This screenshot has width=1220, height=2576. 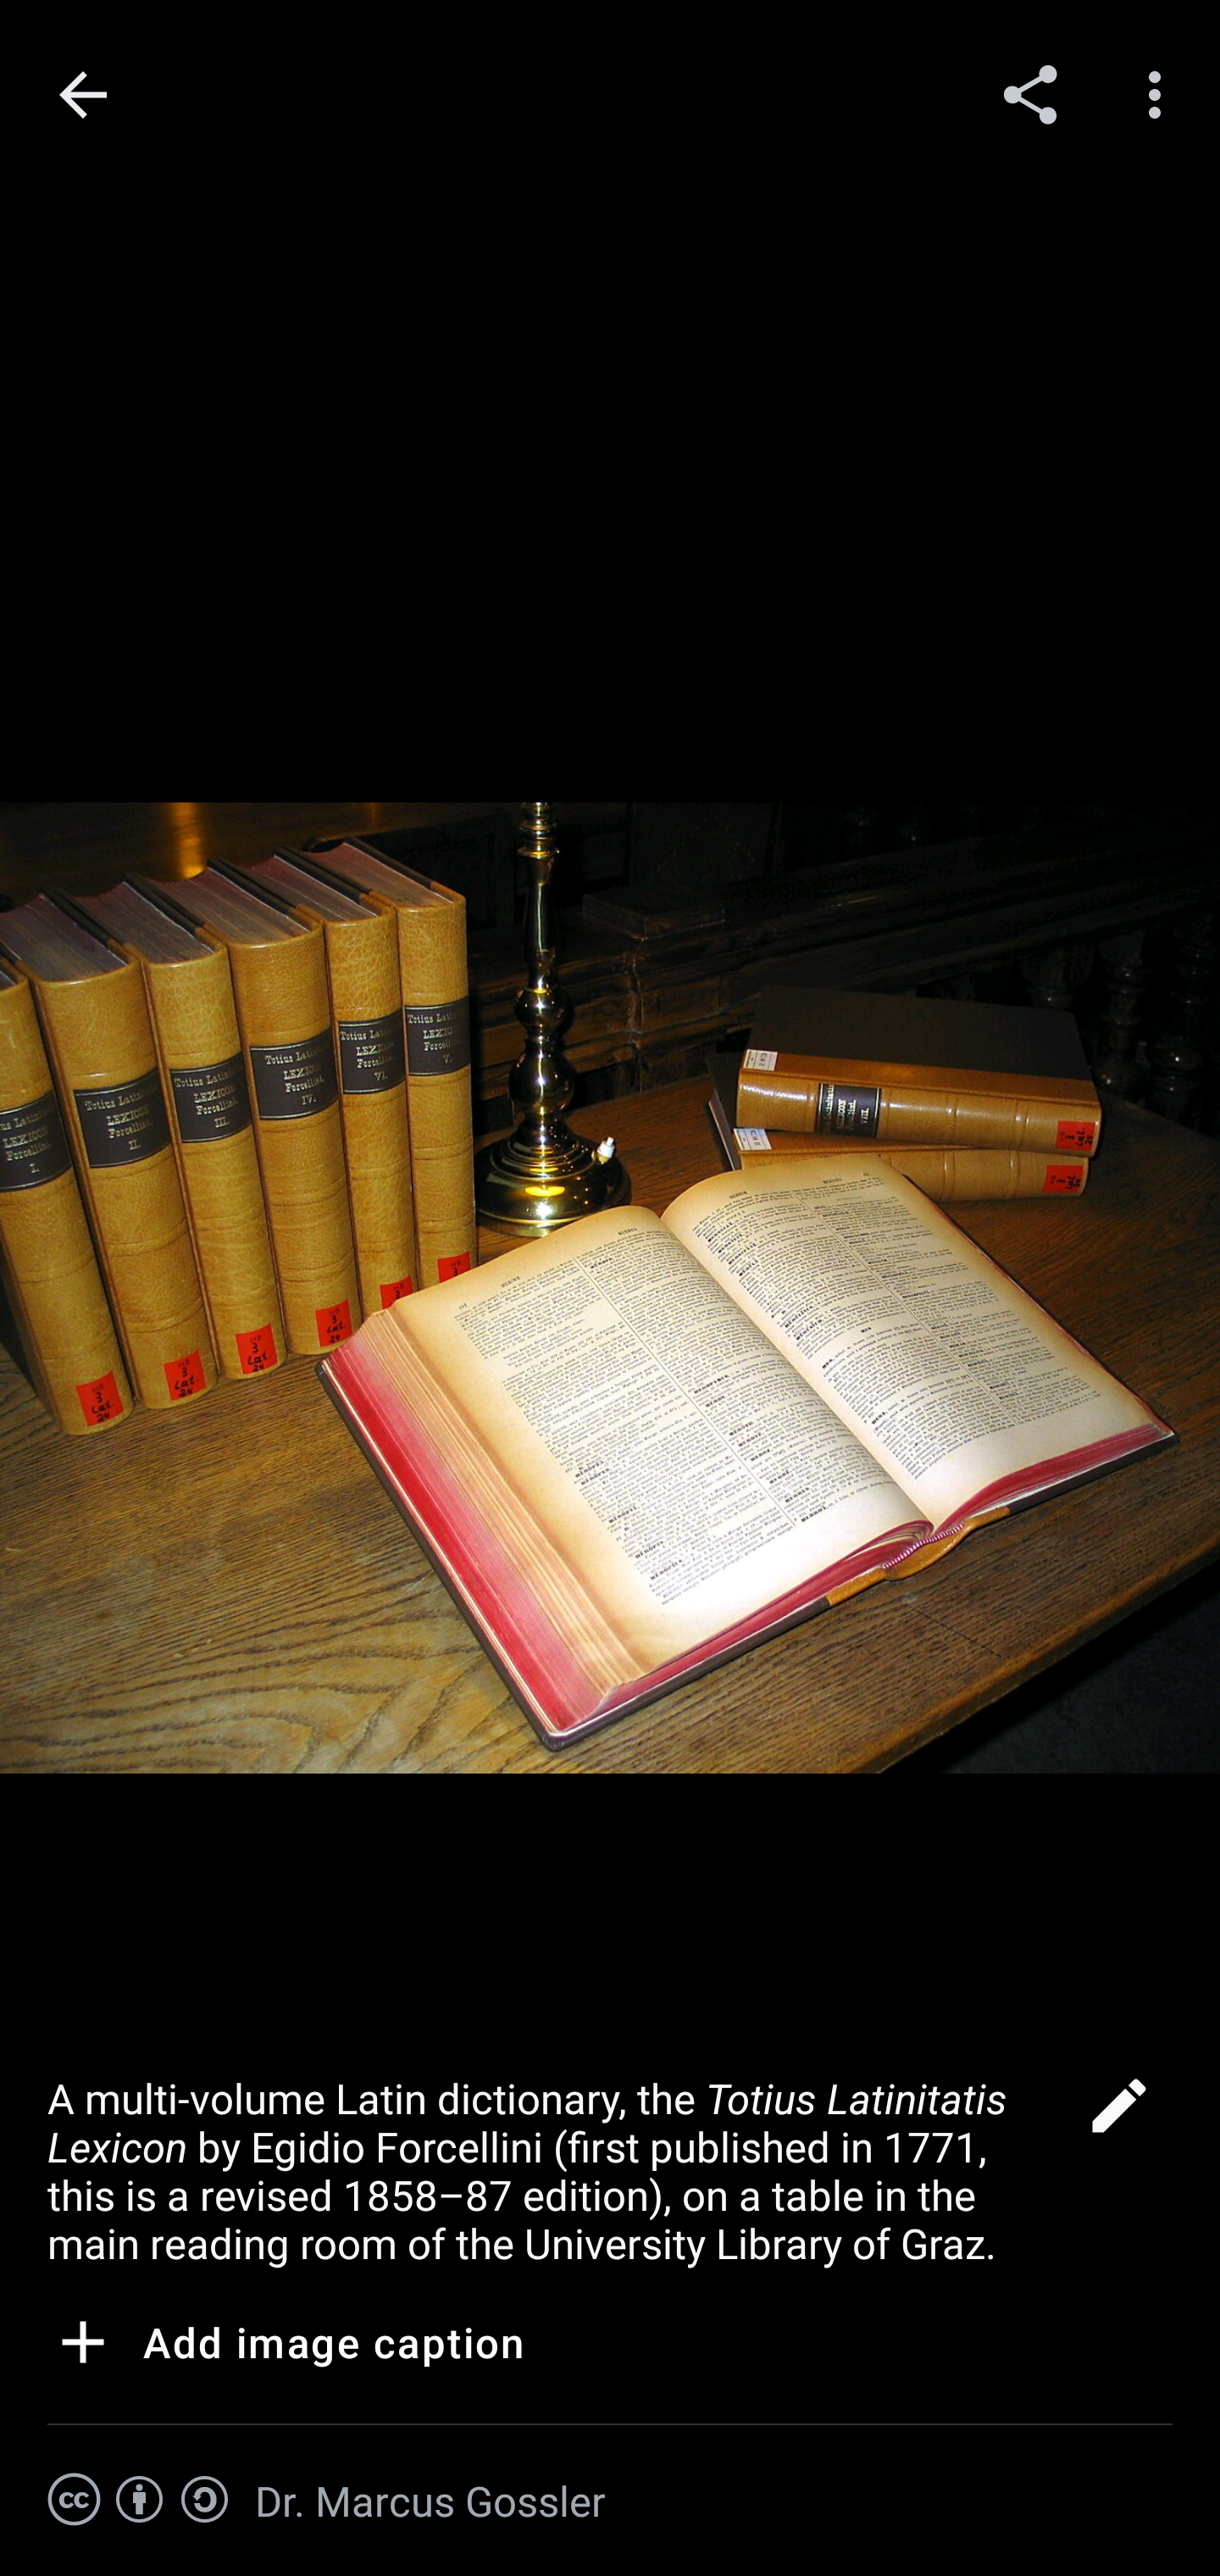 I want to click on More options, so click(x=1161, y=93).